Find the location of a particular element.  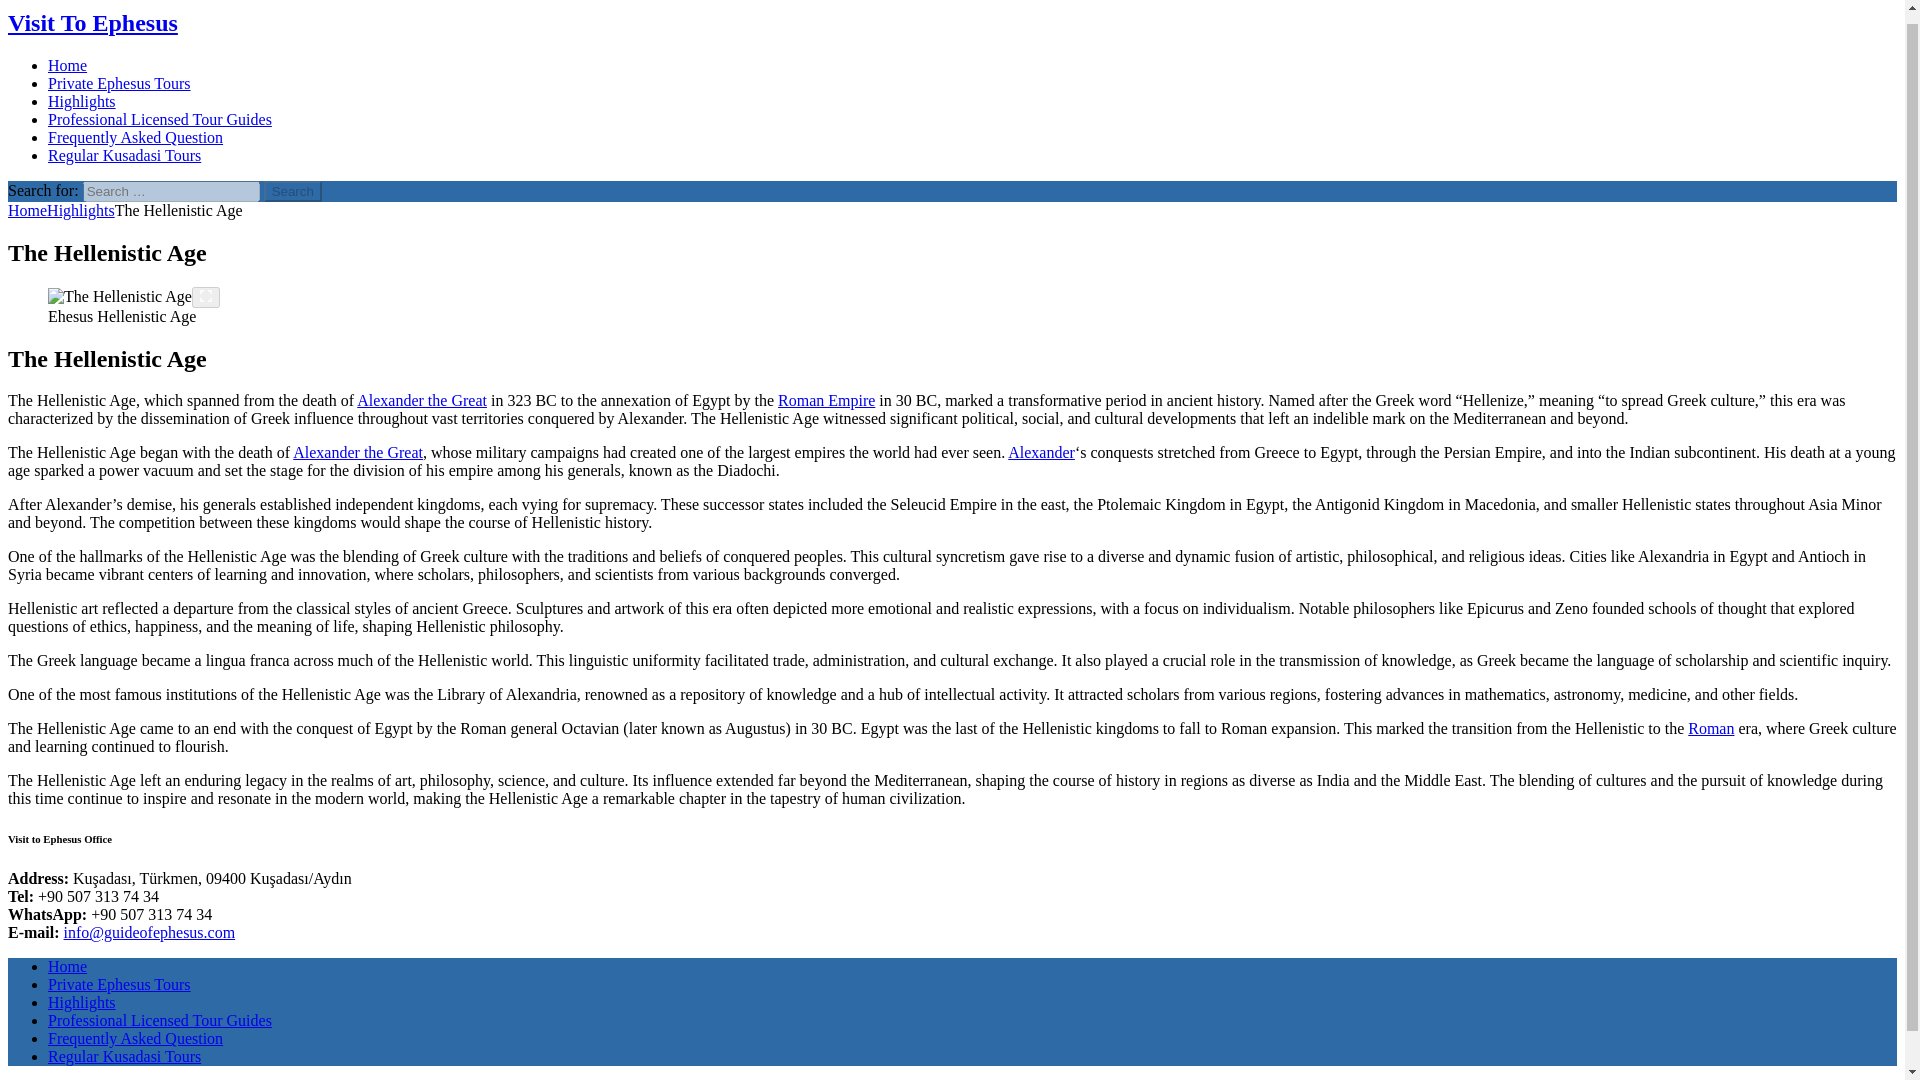

Highlights is located at coordinates (80, 210).